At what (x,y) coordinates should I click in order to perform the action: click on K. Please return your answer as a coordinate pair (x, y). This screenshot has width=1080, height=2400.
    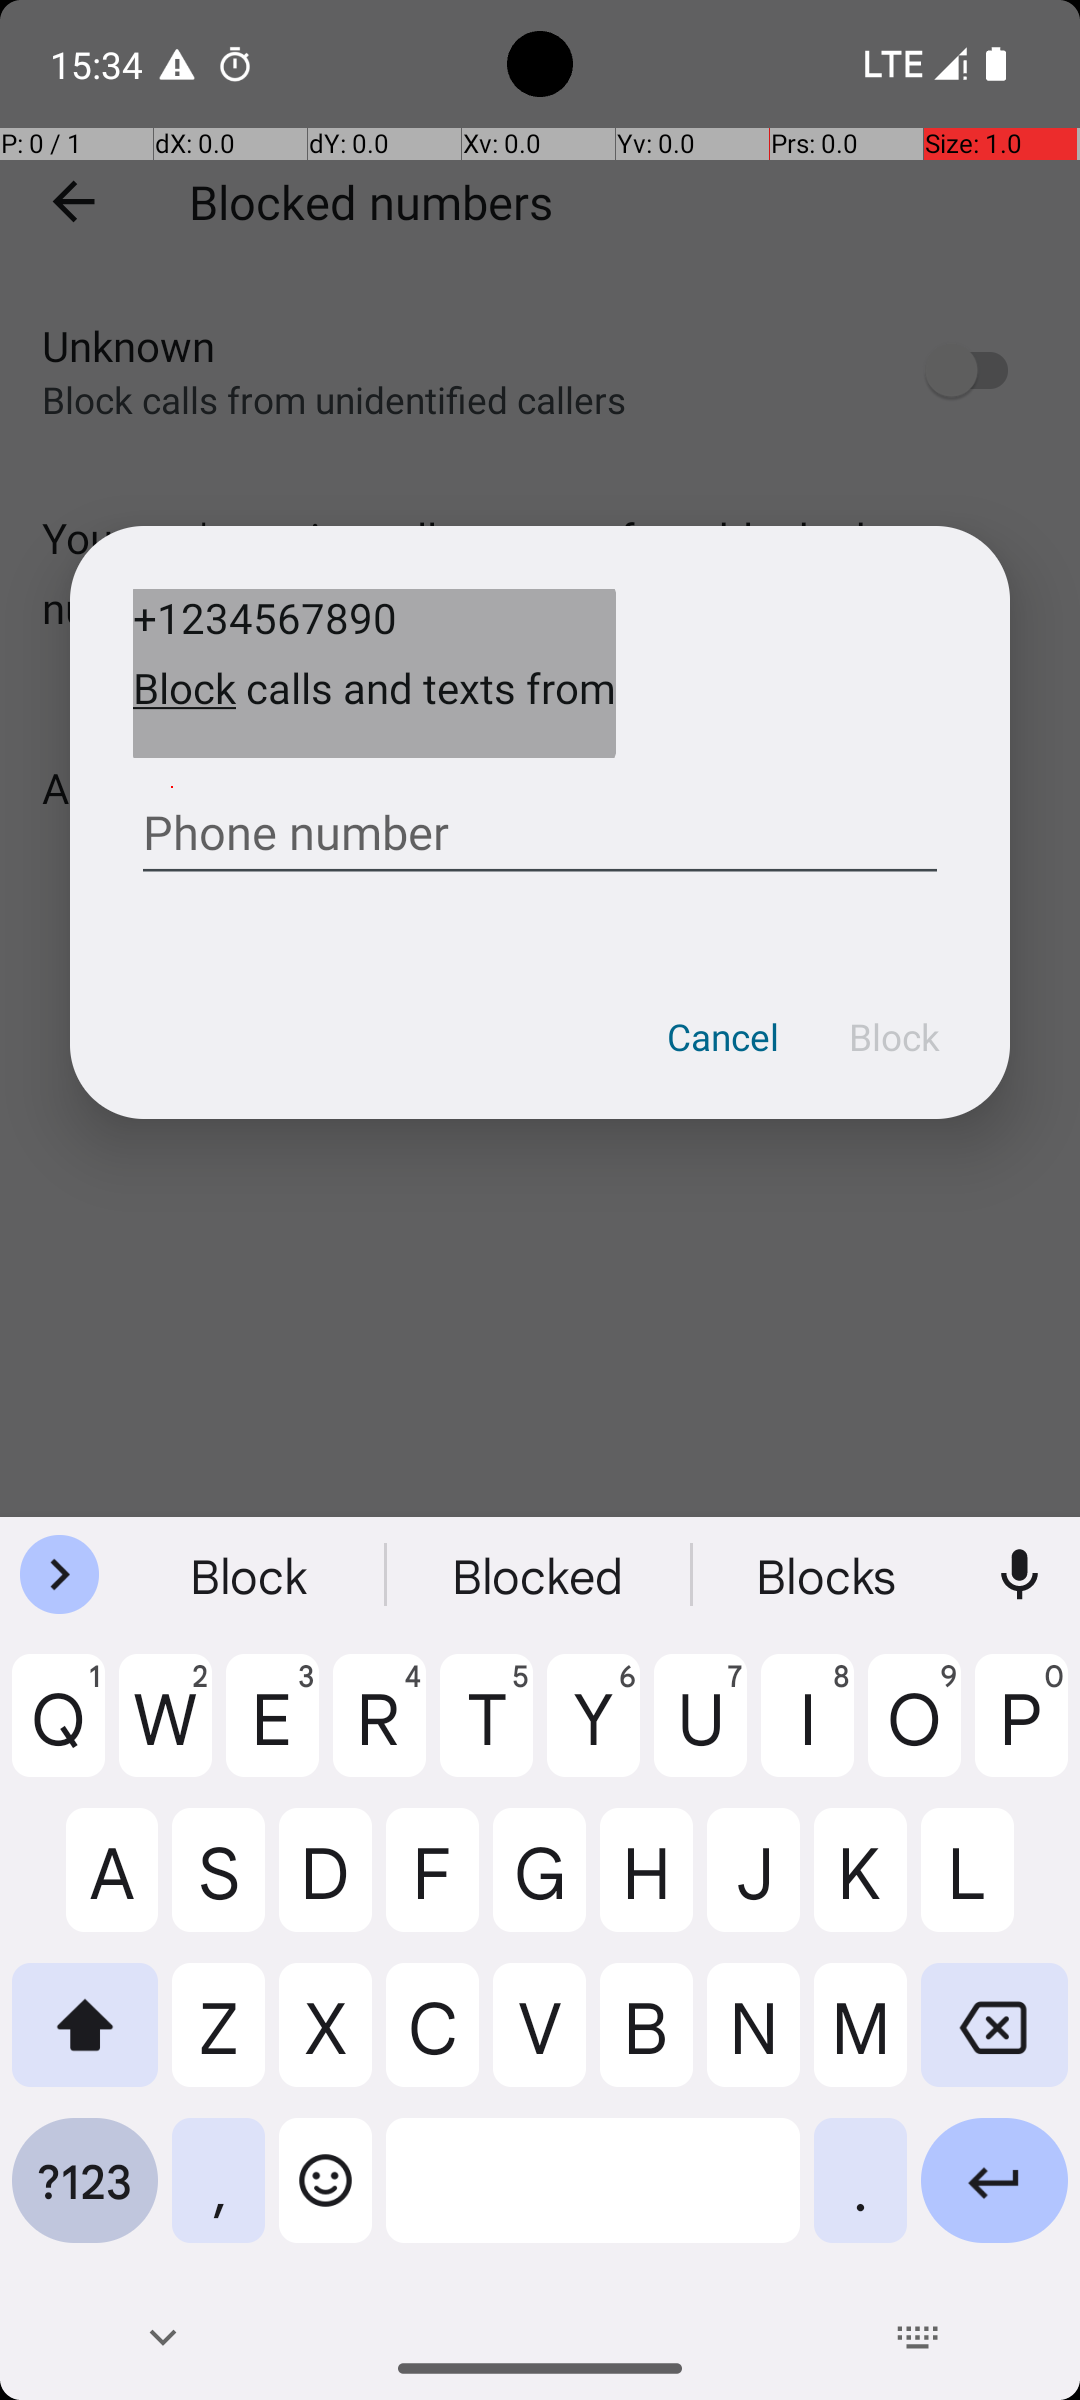
    Looking at the image, I should click on (860, 1886).